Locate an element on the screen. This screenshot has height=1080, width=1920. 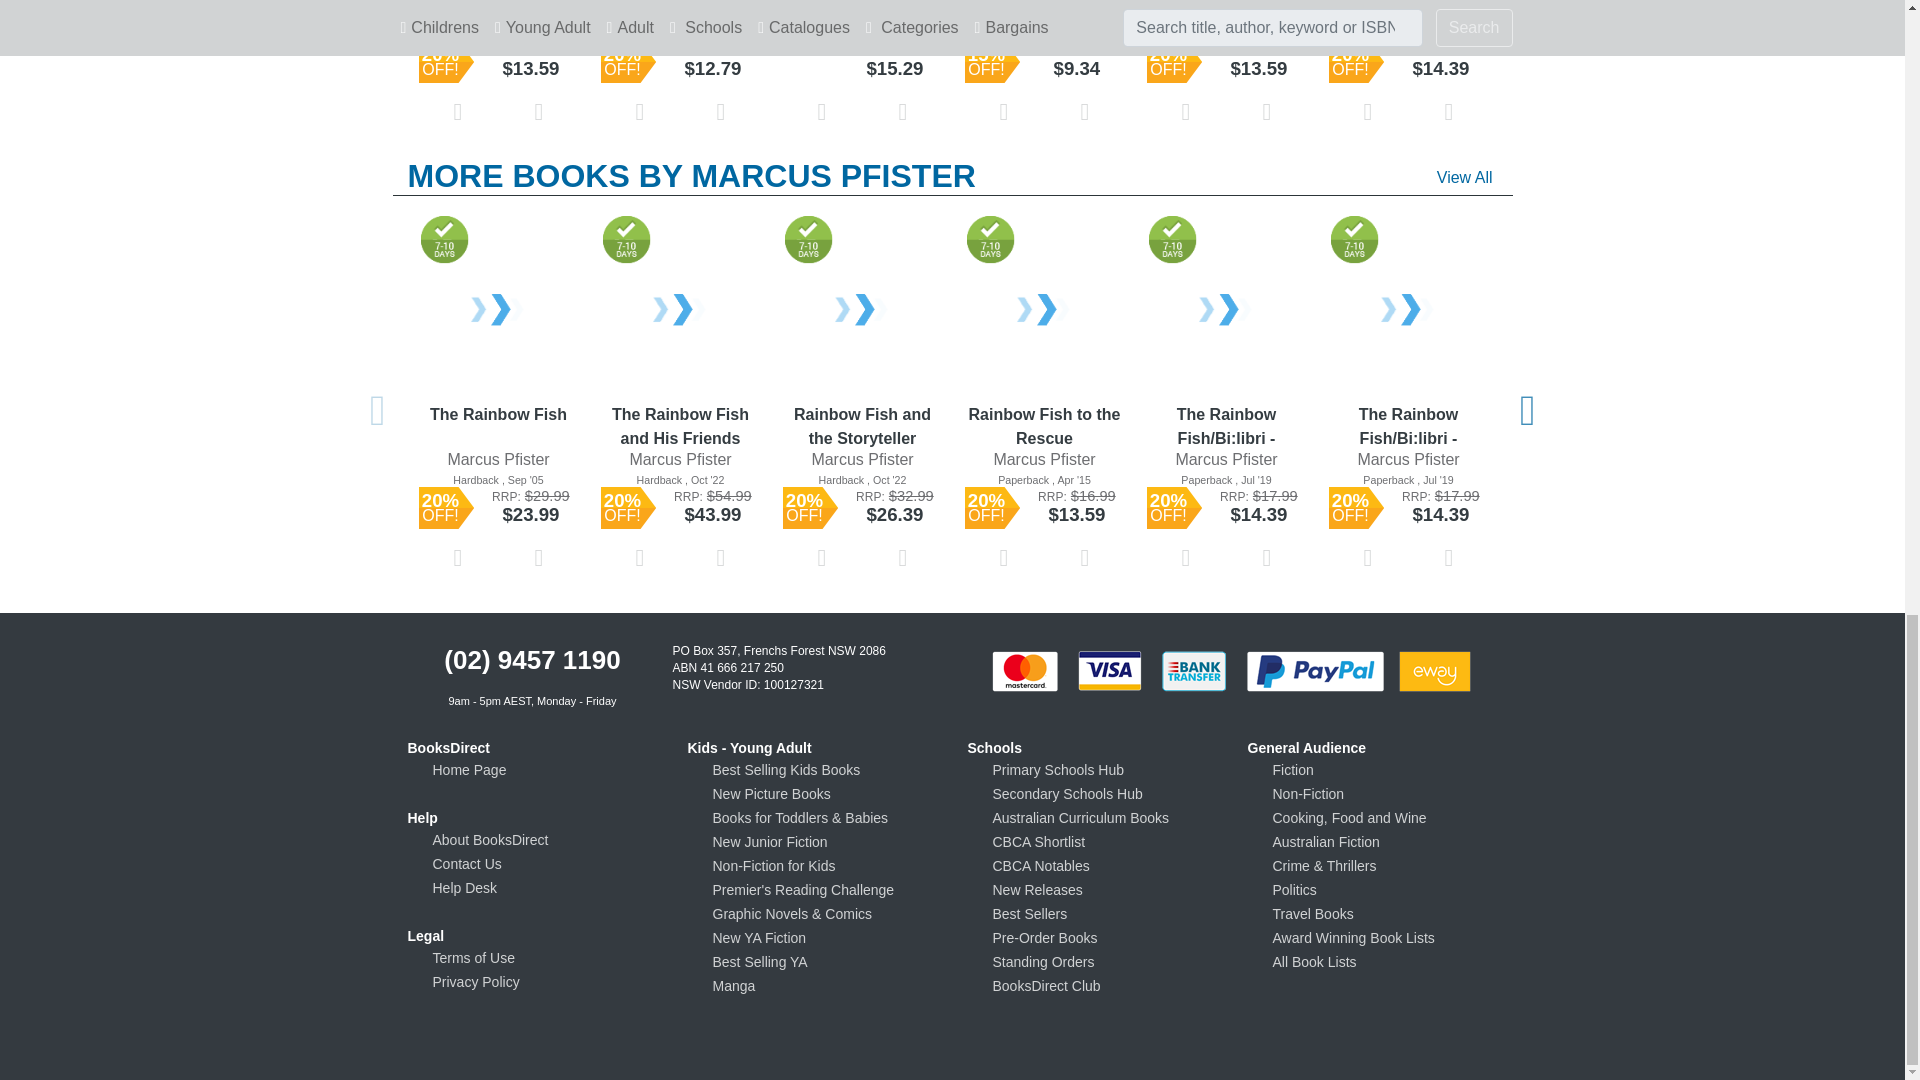
Elmer: Board Book is located at coordinates (498, 1).